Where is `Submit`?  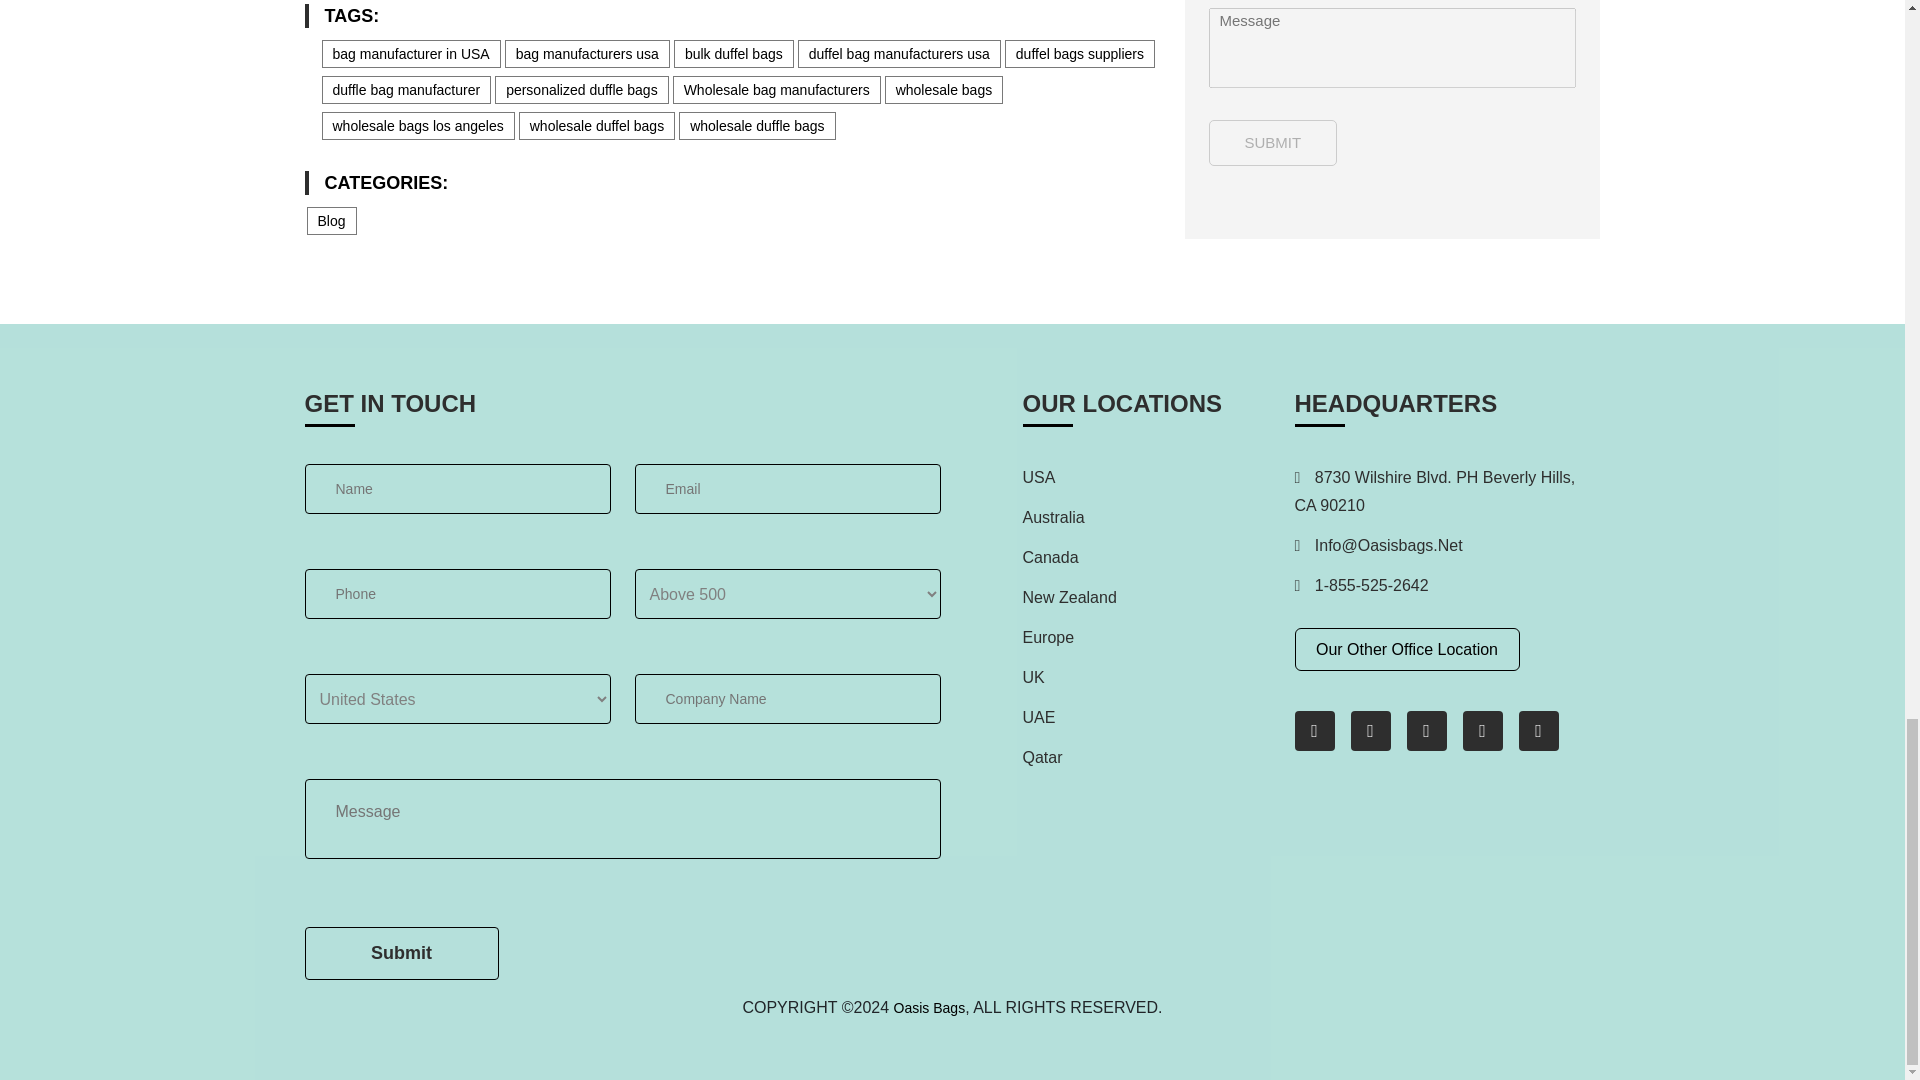 Submit is located at coordinates (400, 952).